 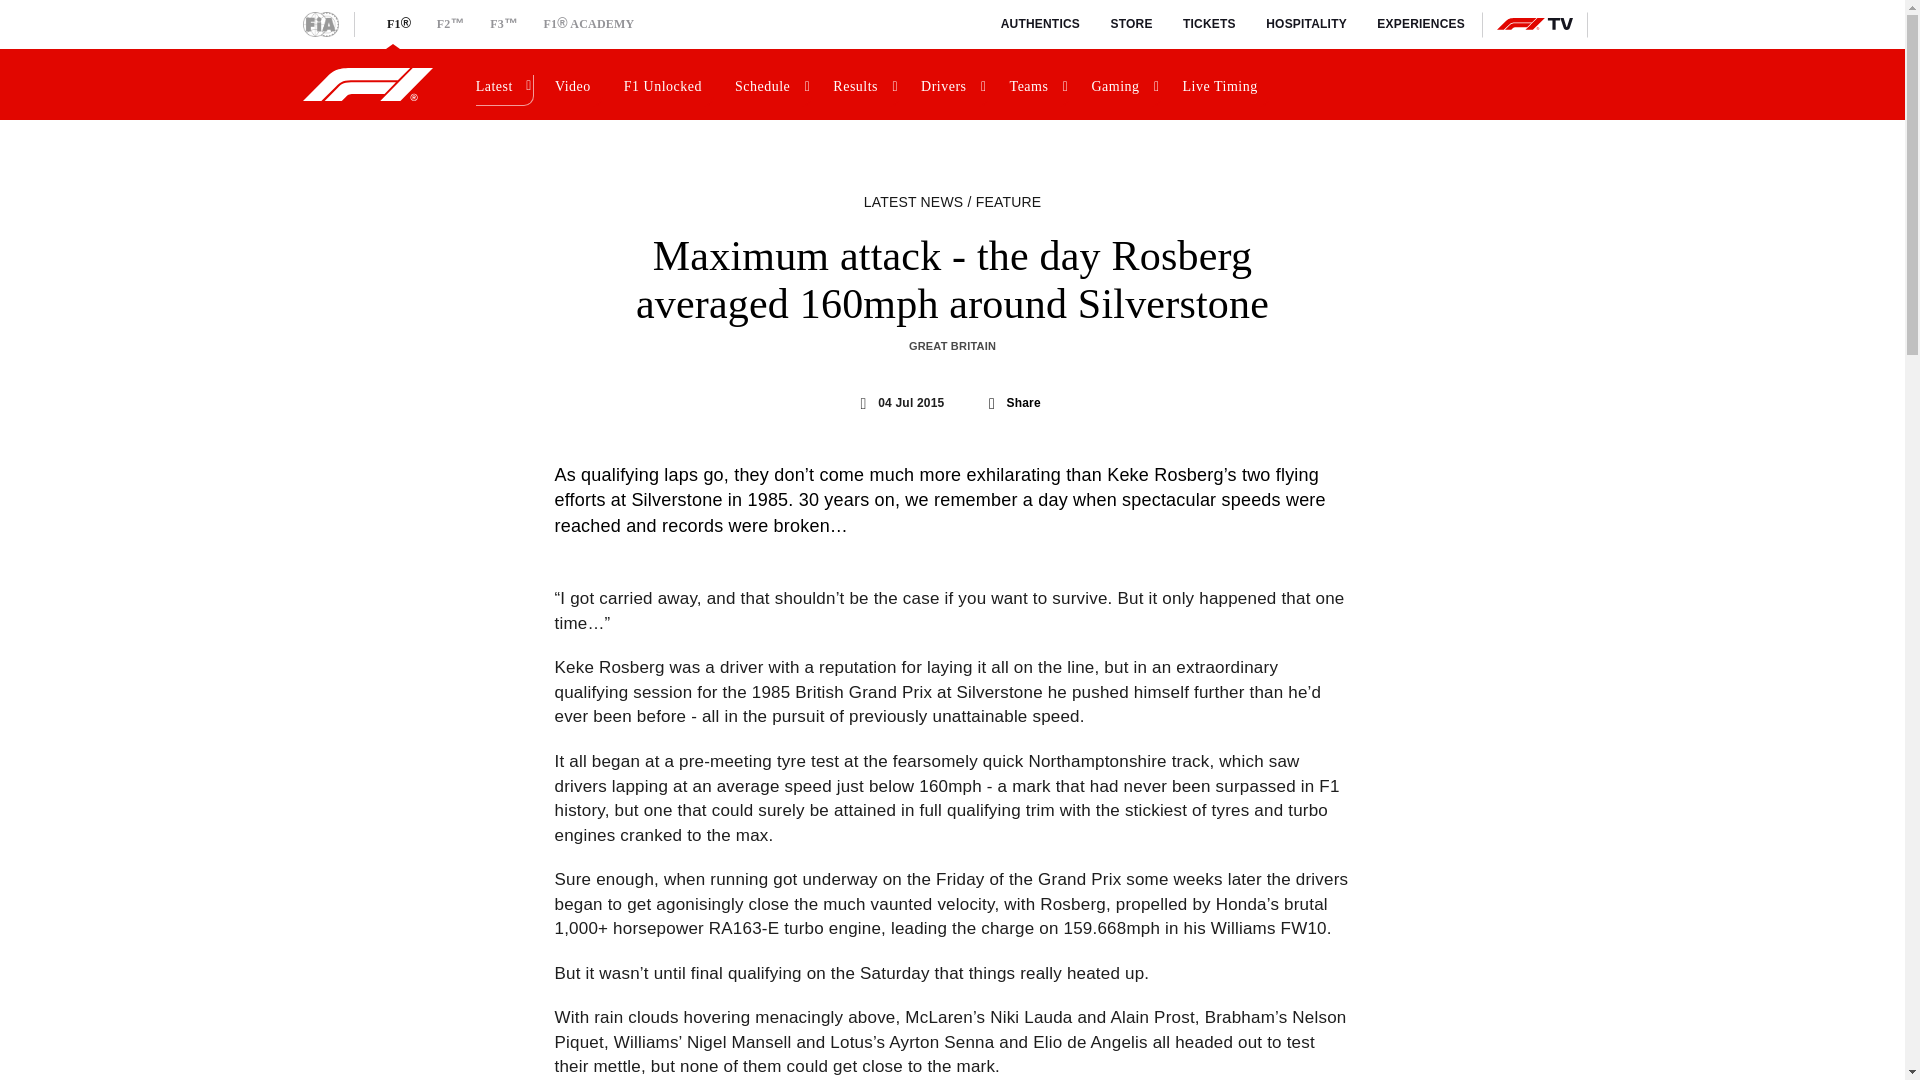 What do you see at coordinates (864, 84) in the screenshot?
I see `Results` at bounding box center [864, 84].